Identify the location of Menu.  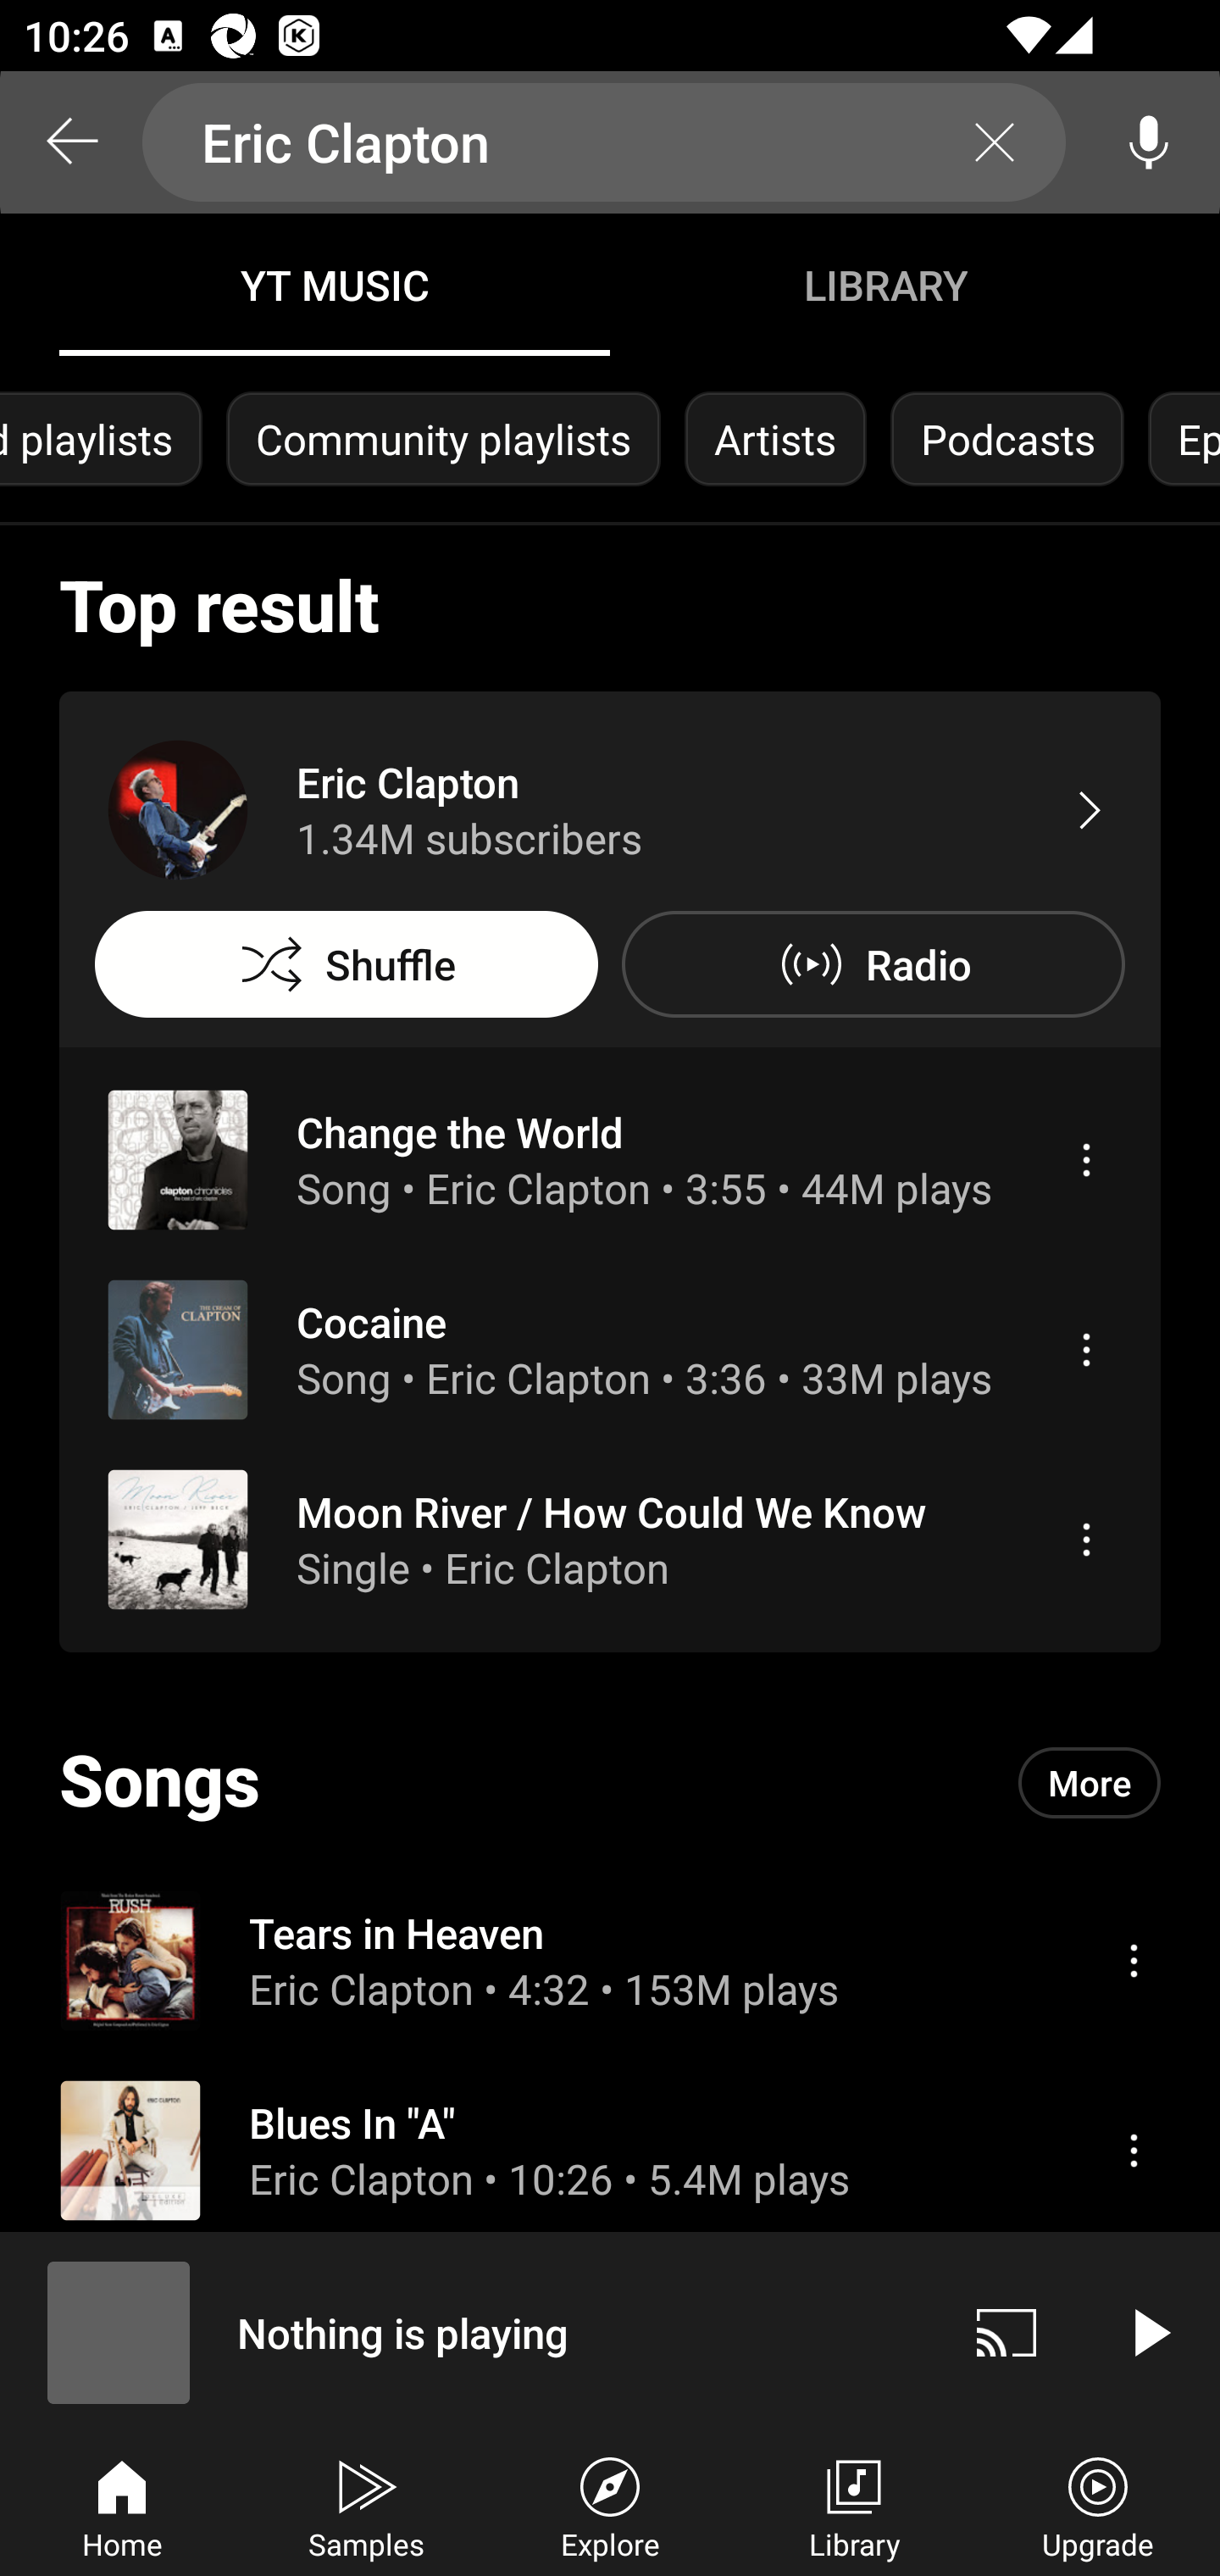
(1086, 1159).